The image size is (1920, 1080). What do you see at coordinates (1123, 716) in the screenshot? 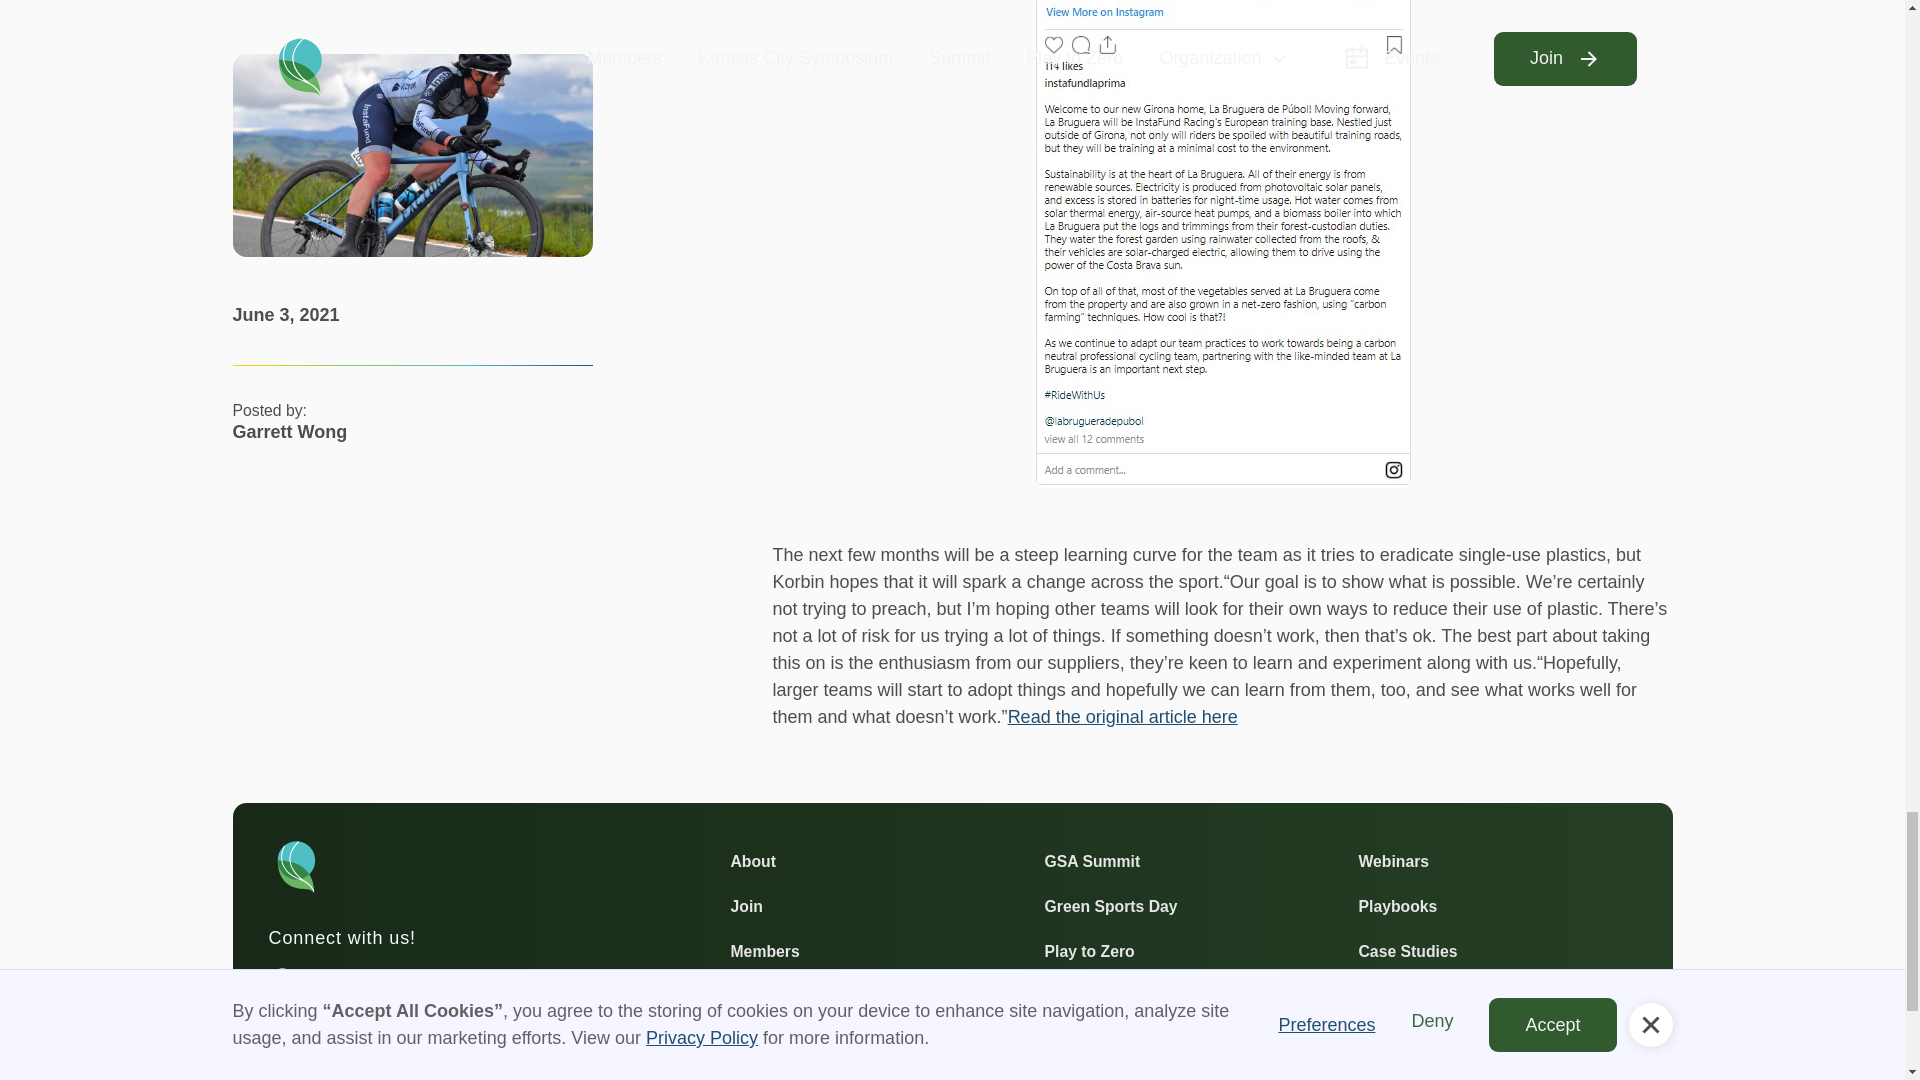
I see `Read the original article here` at bounding box center [1123, 716].